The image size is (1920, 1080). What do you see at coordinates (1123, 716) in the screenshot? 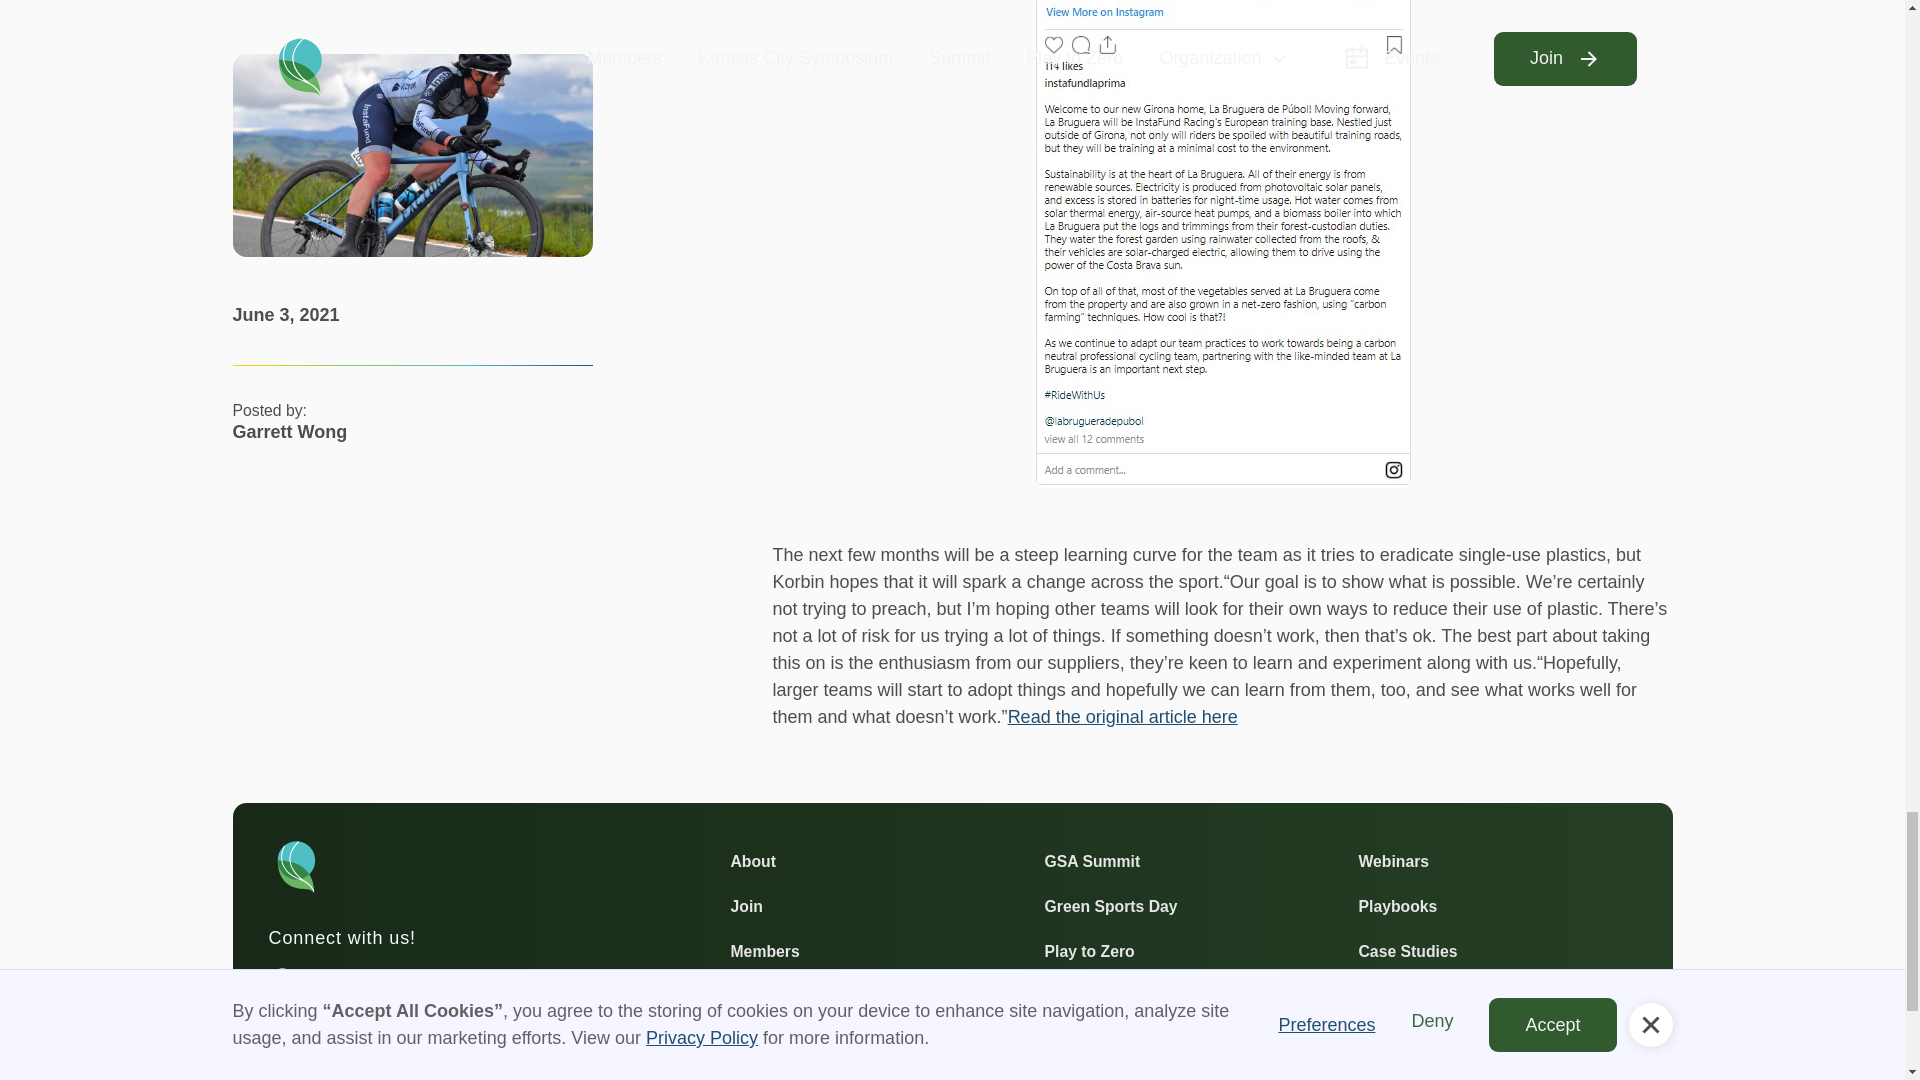
I see `Read the original article here` at bounding box center [1123, 716].